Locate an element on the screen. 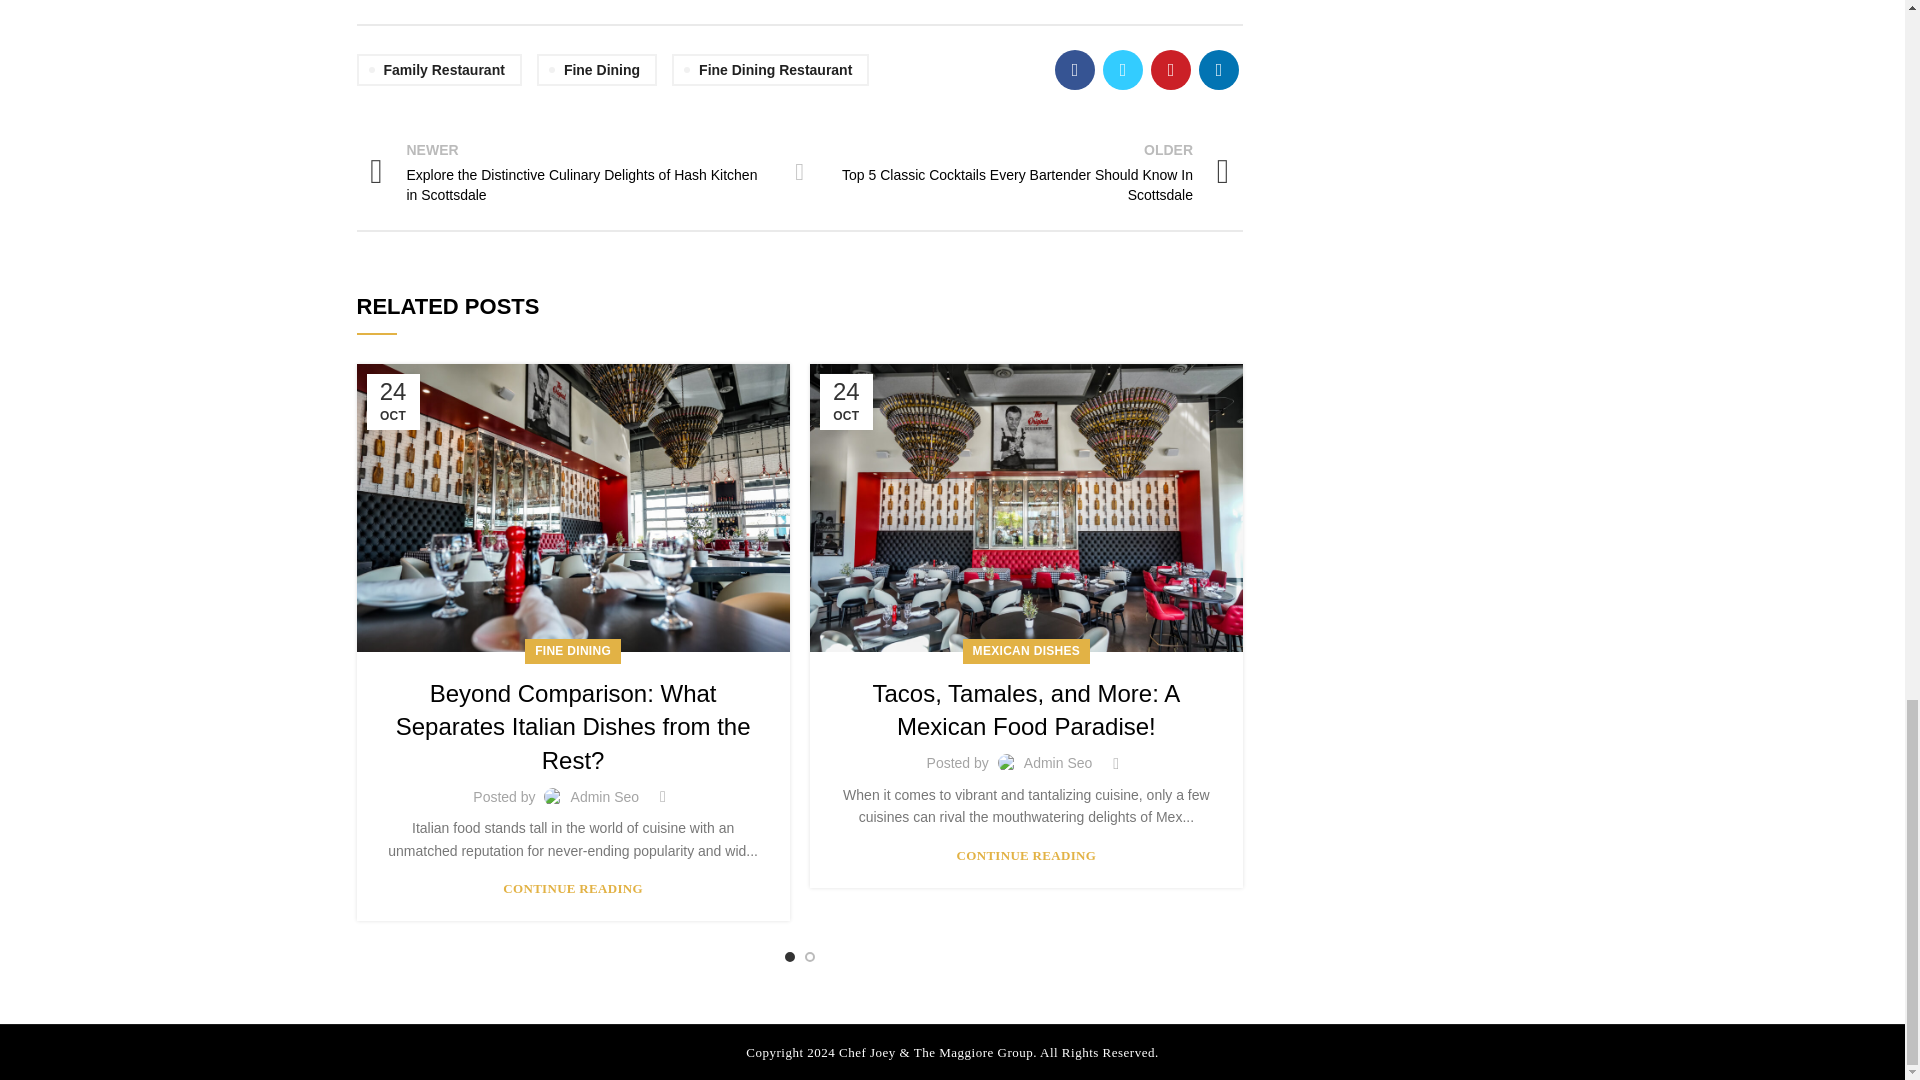 The width and height of the screenshot is (1920, 1080). FINE DINING is located at coordinates (572, 652).